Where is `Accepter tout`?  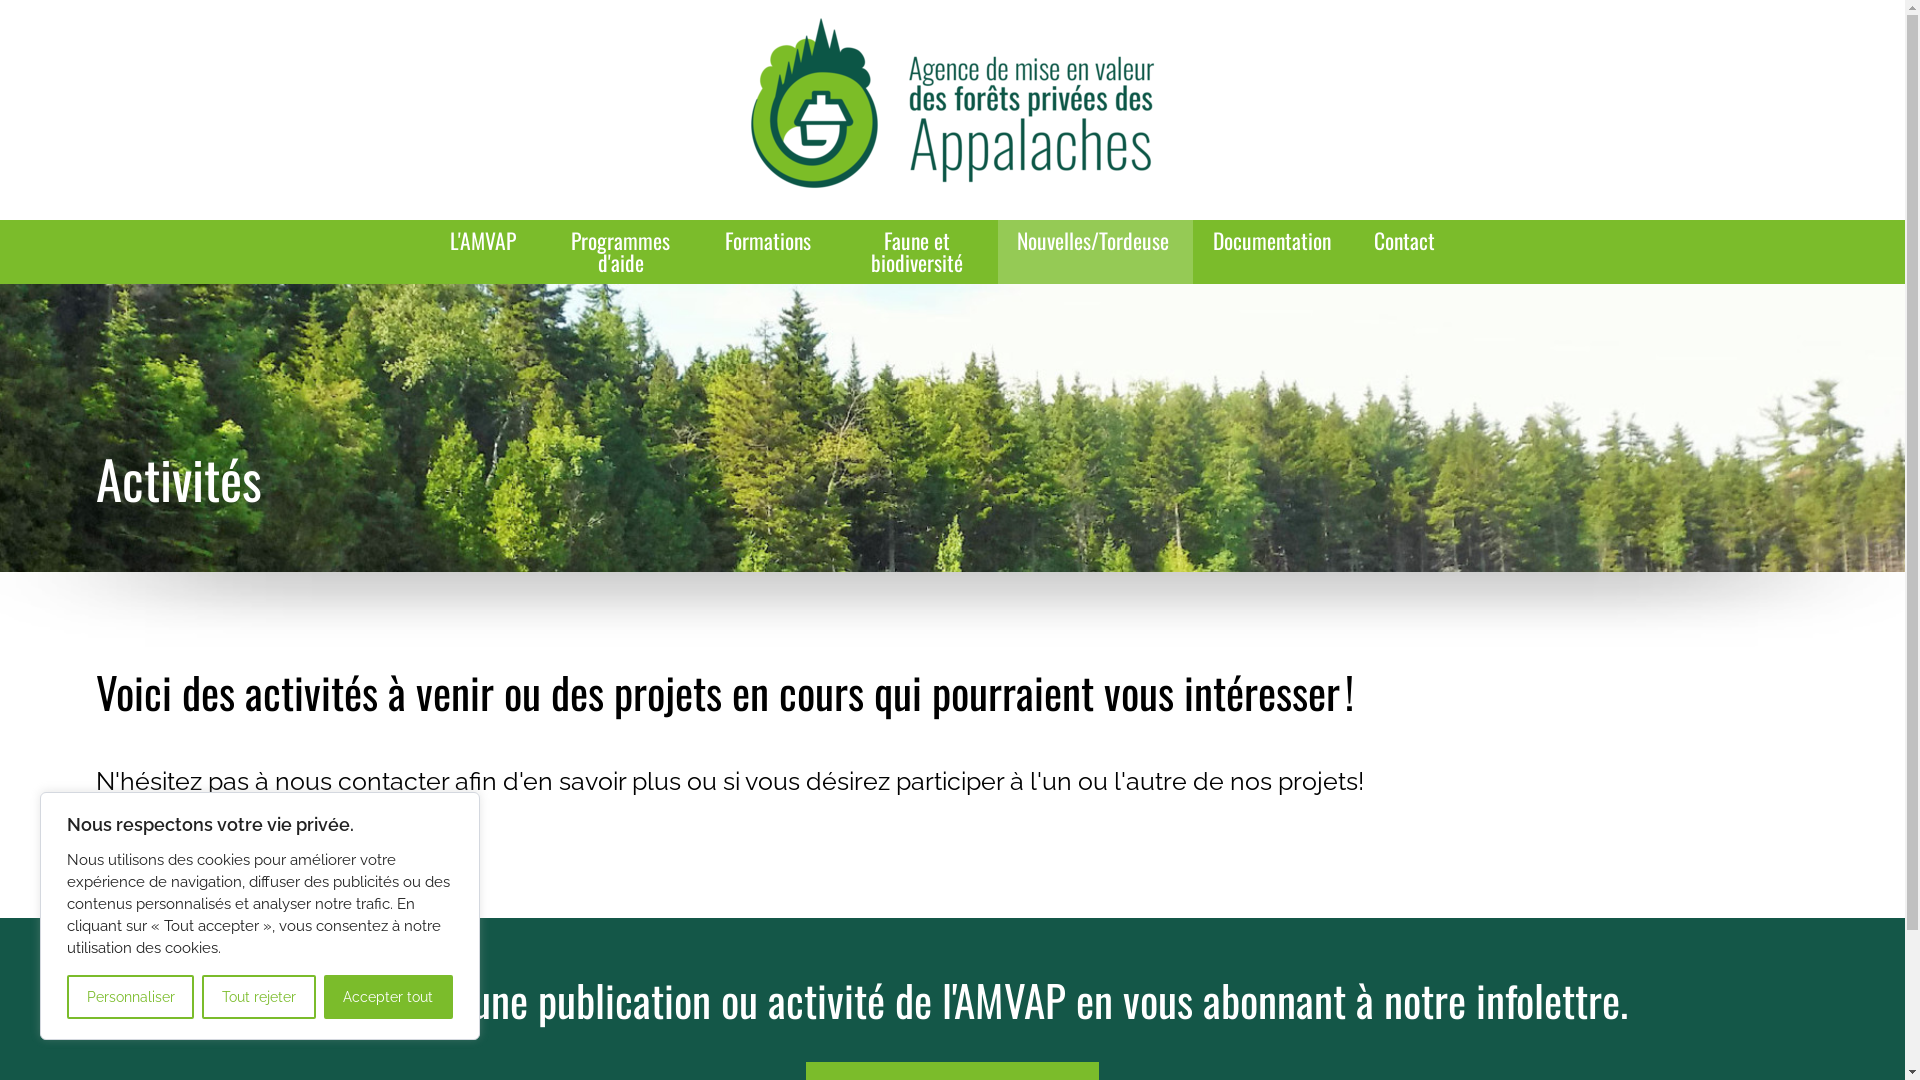
Accepter tout is located at coordinates (388, 997).